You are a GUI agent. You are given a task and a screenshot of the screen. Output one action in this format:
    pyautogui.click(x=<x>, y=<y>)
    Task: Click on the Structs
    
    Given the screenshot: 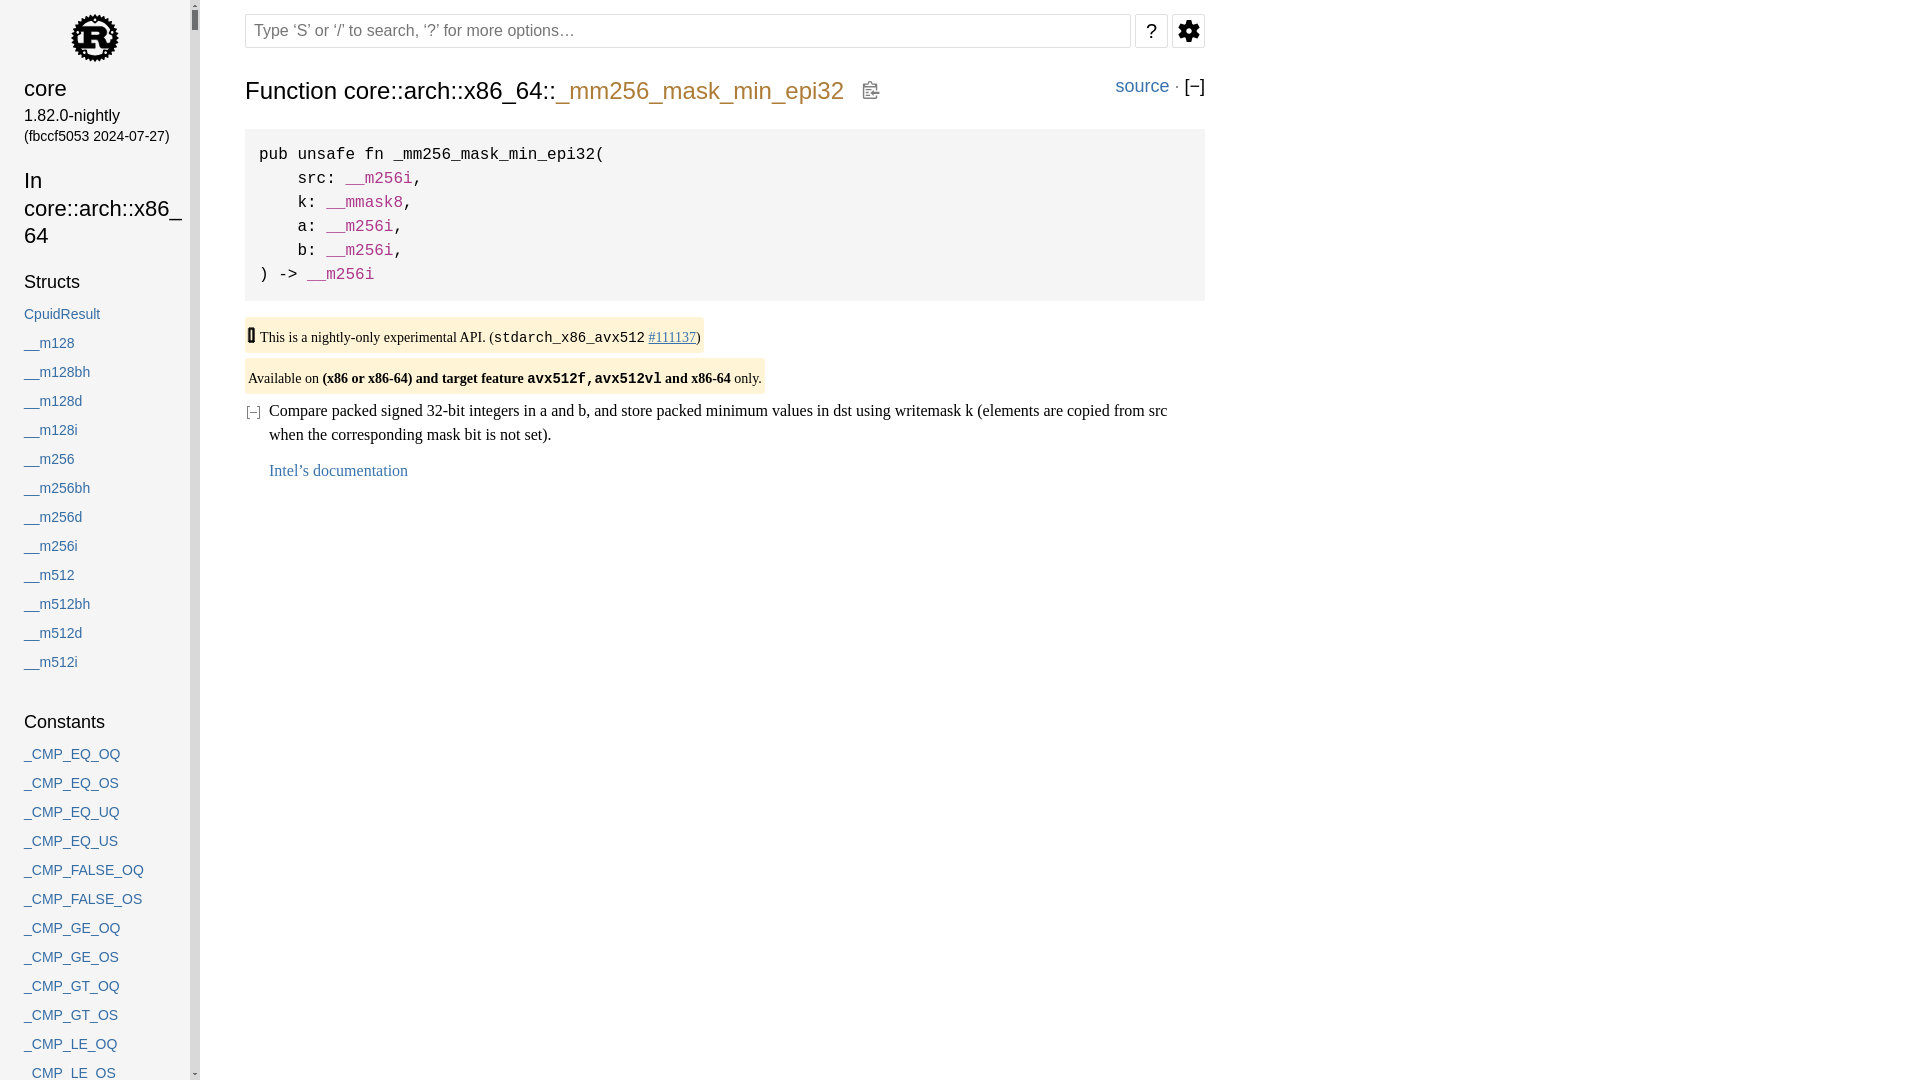 What is the action you would take?
    pyautogui.click(x=93, y=282)
    